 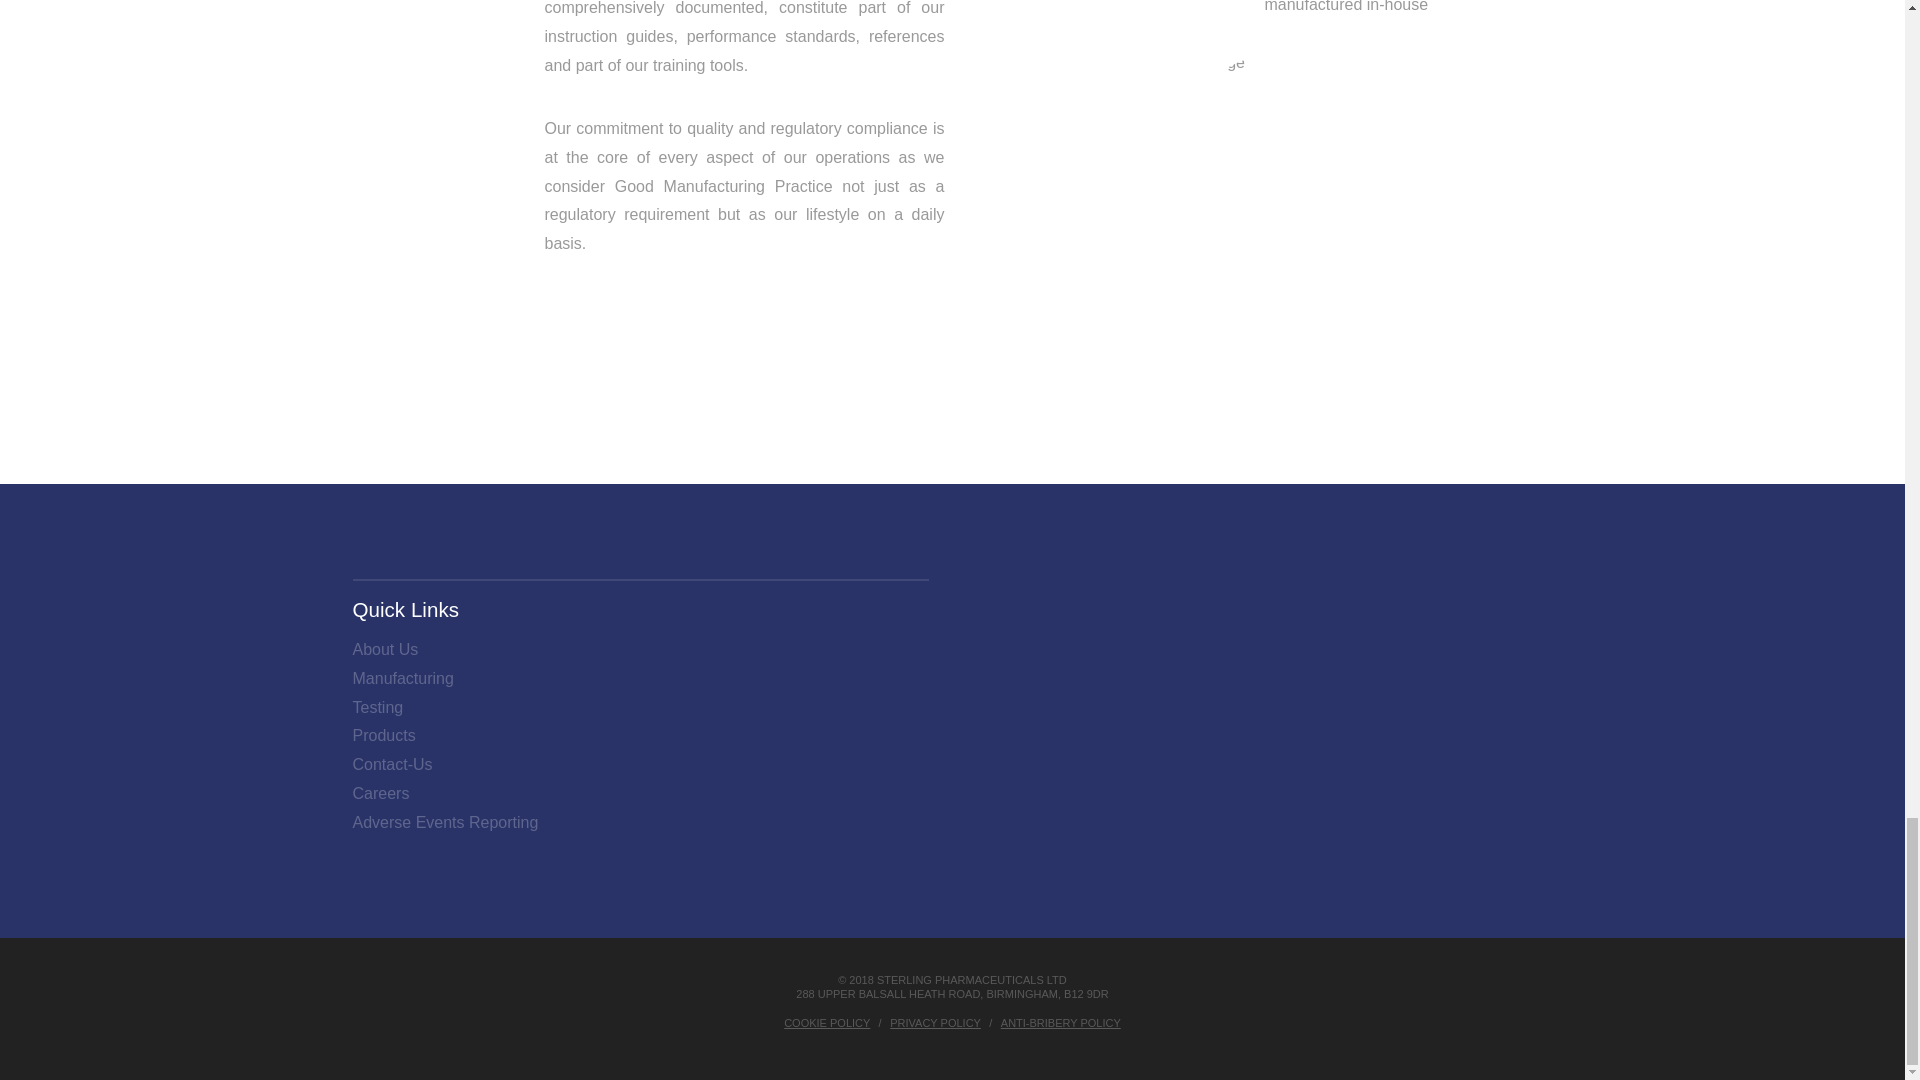 What do you see at coordinates (380, 794) in the screenshot?
I see `Careers` at bounding box center [380, 794].